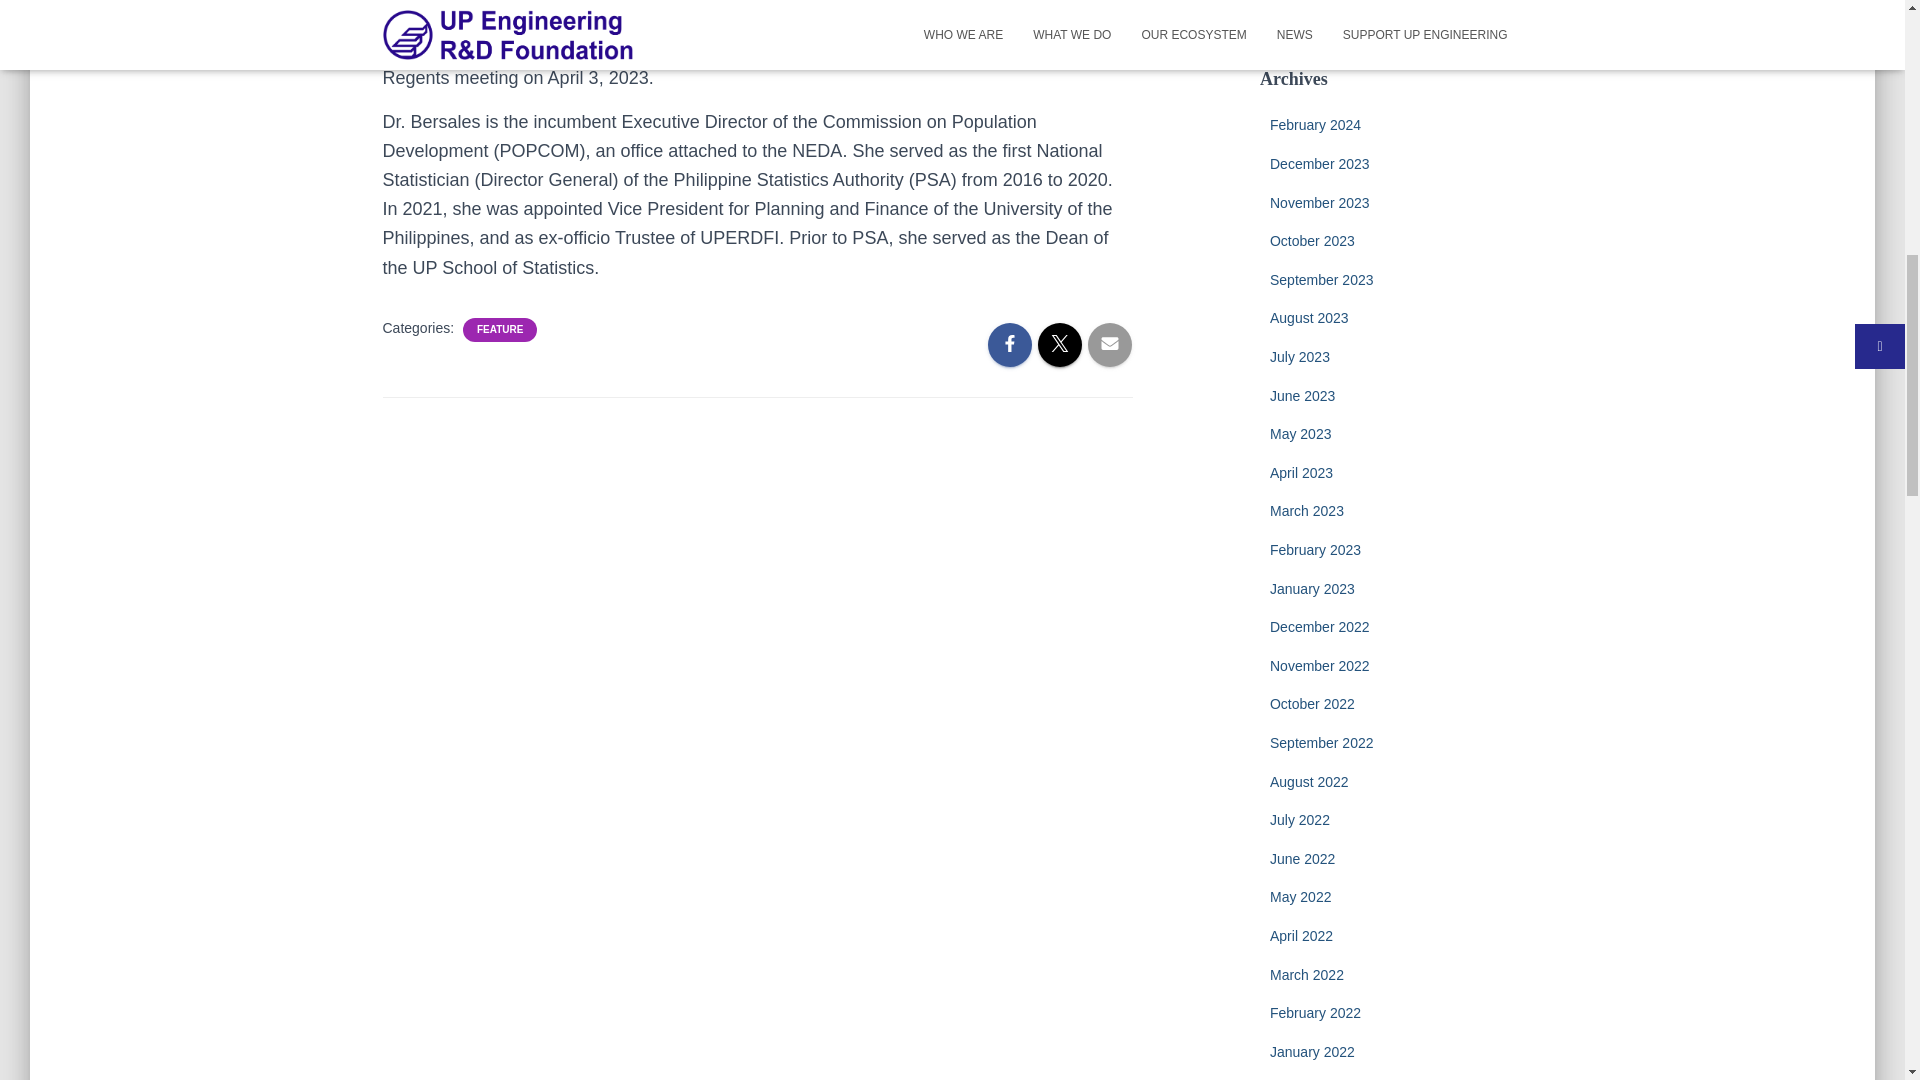  I want to click on June 2023, so click(1302, 395).